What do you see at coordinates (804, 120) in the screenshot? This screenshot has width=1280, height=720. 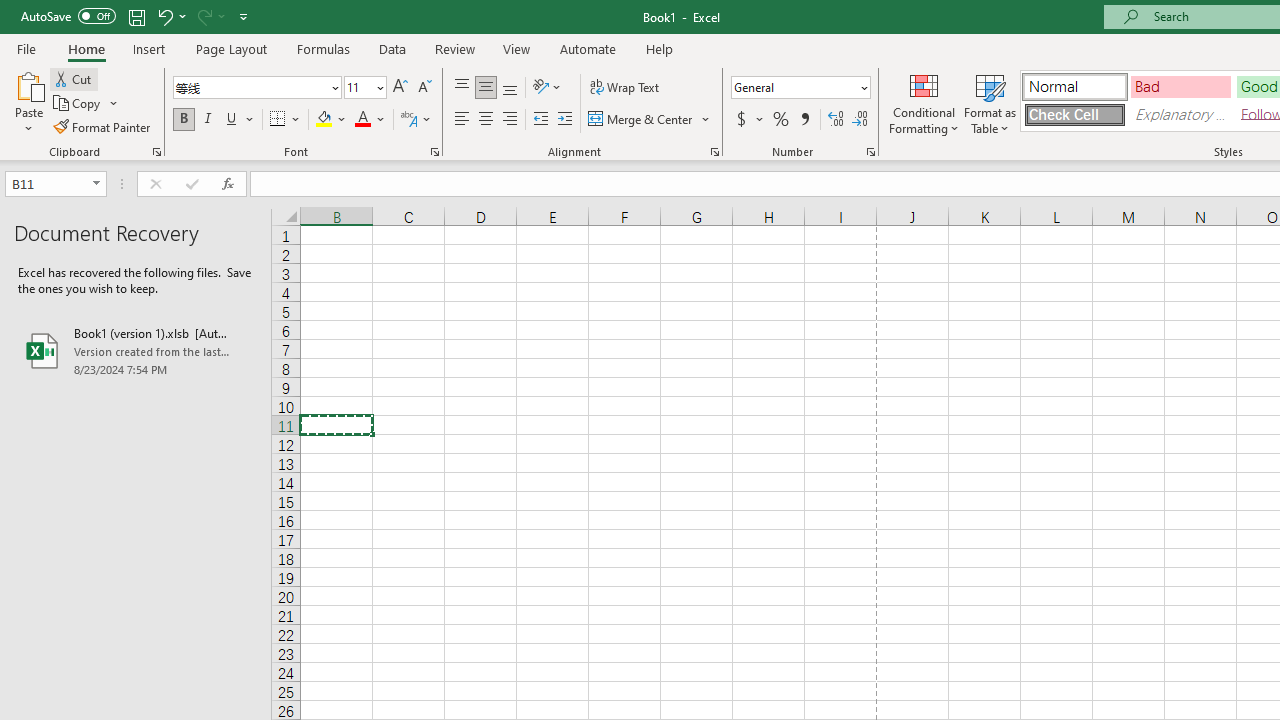 I see `Comma Style` at bounding box center [804, 120].